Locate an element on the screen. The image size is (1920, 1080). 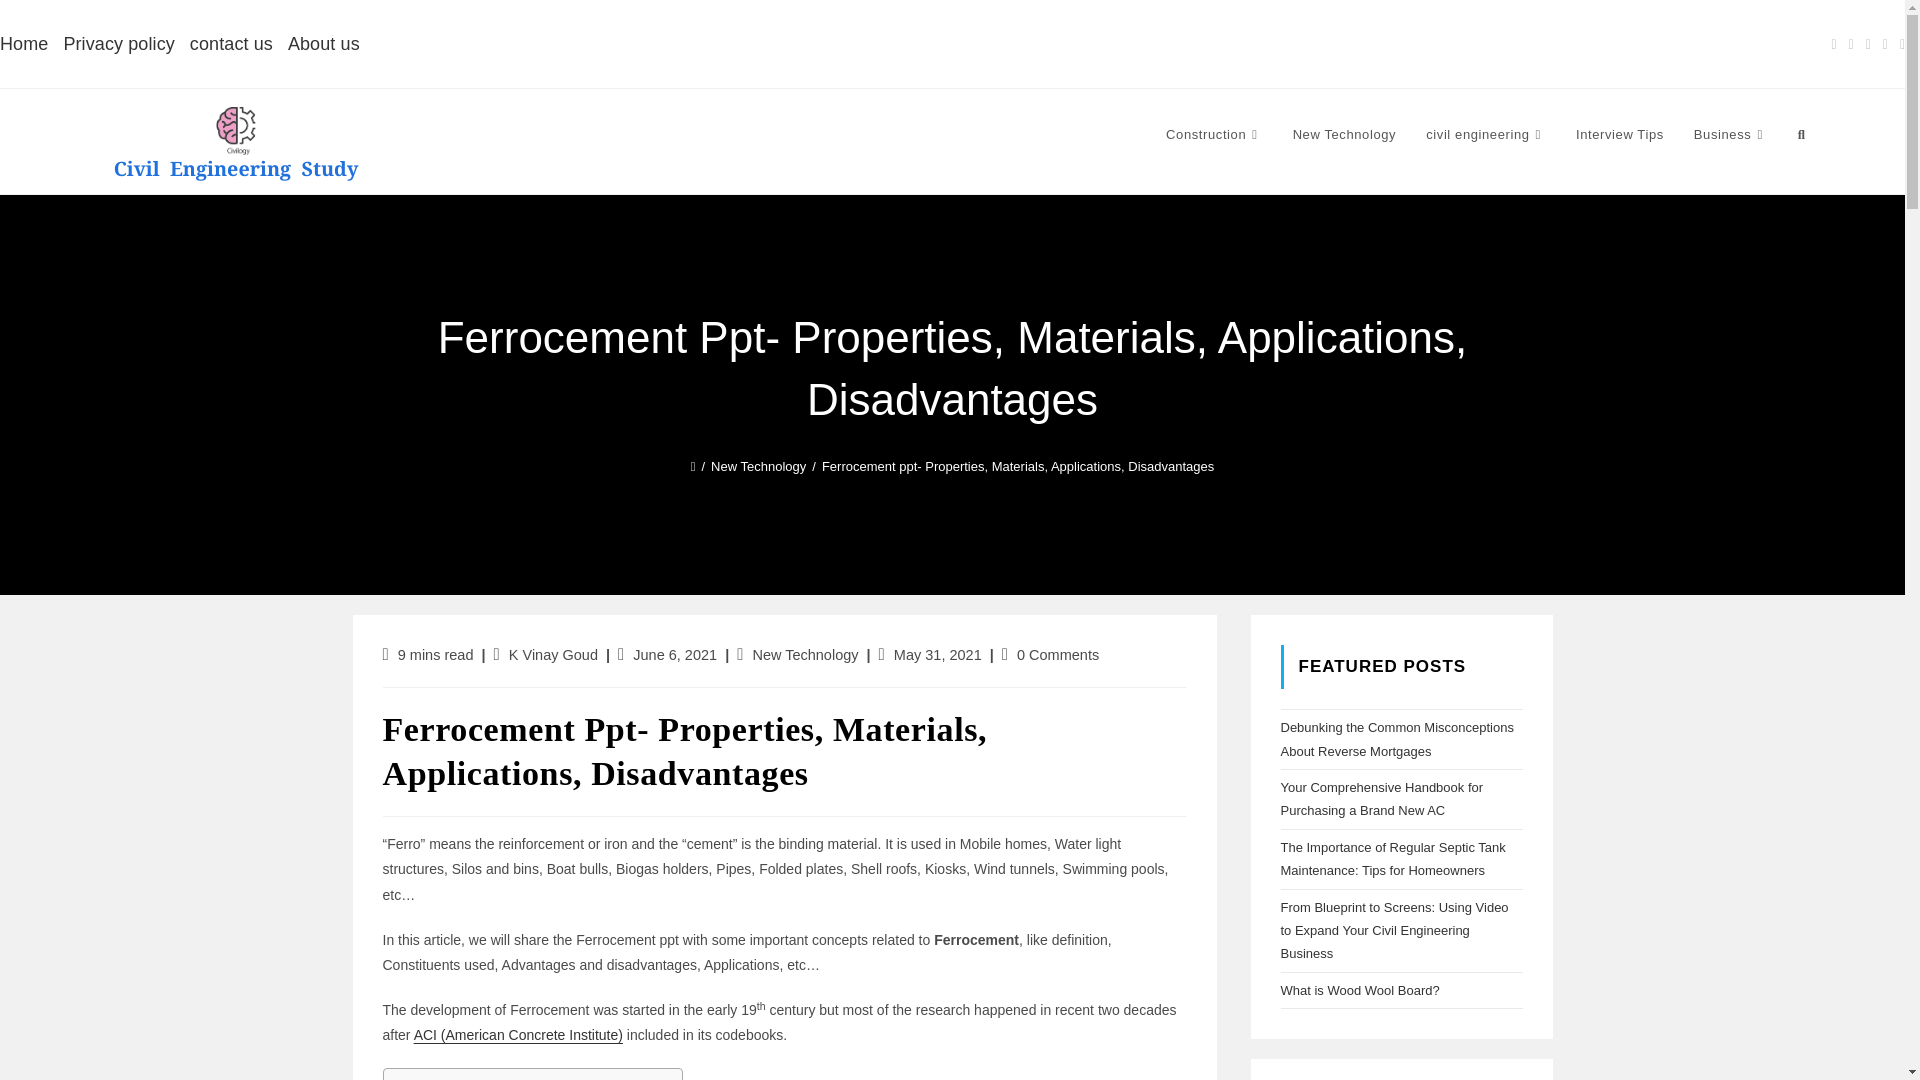
civil engineering is located at coordinates (1486, 134).